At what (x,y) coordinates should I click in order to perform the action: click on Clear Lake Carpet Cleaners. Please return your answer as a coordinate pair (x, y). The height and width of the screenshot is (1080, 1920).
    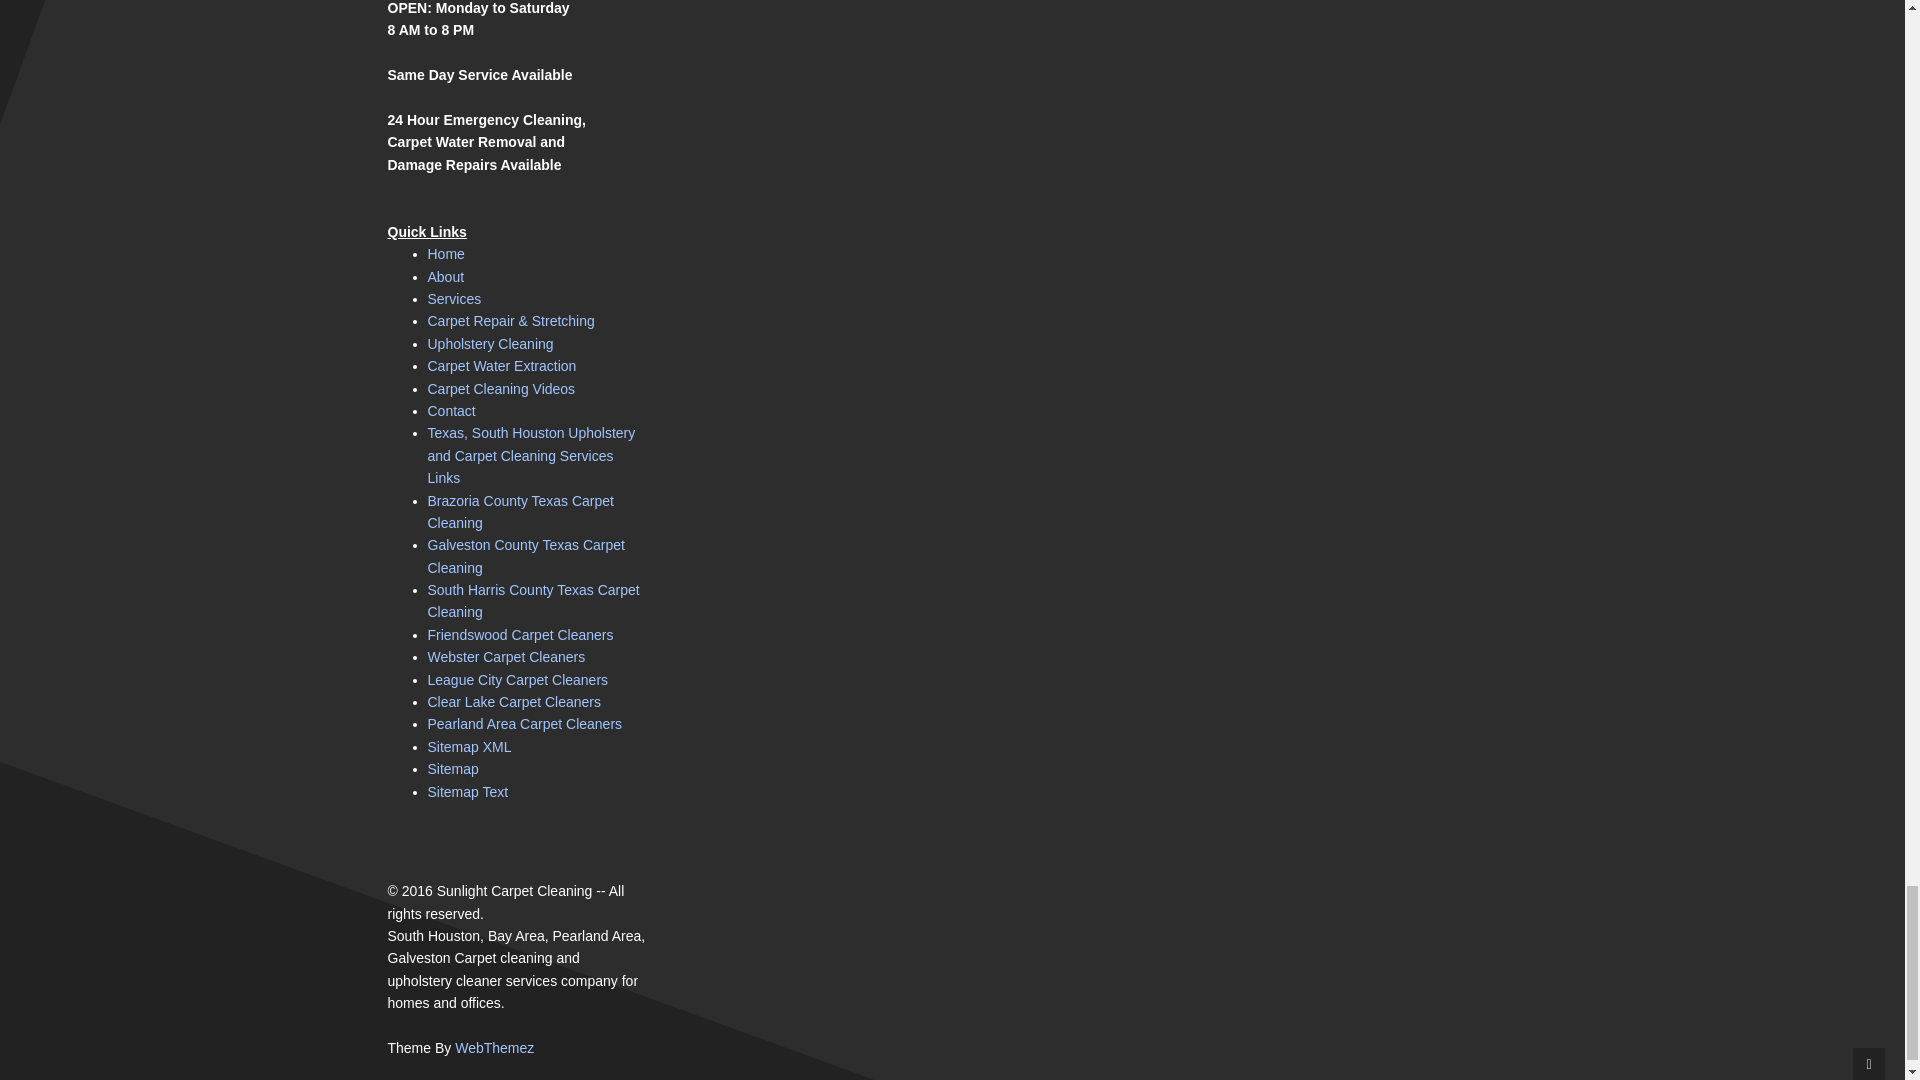
    Looking at the image, I should click on (515, 702).